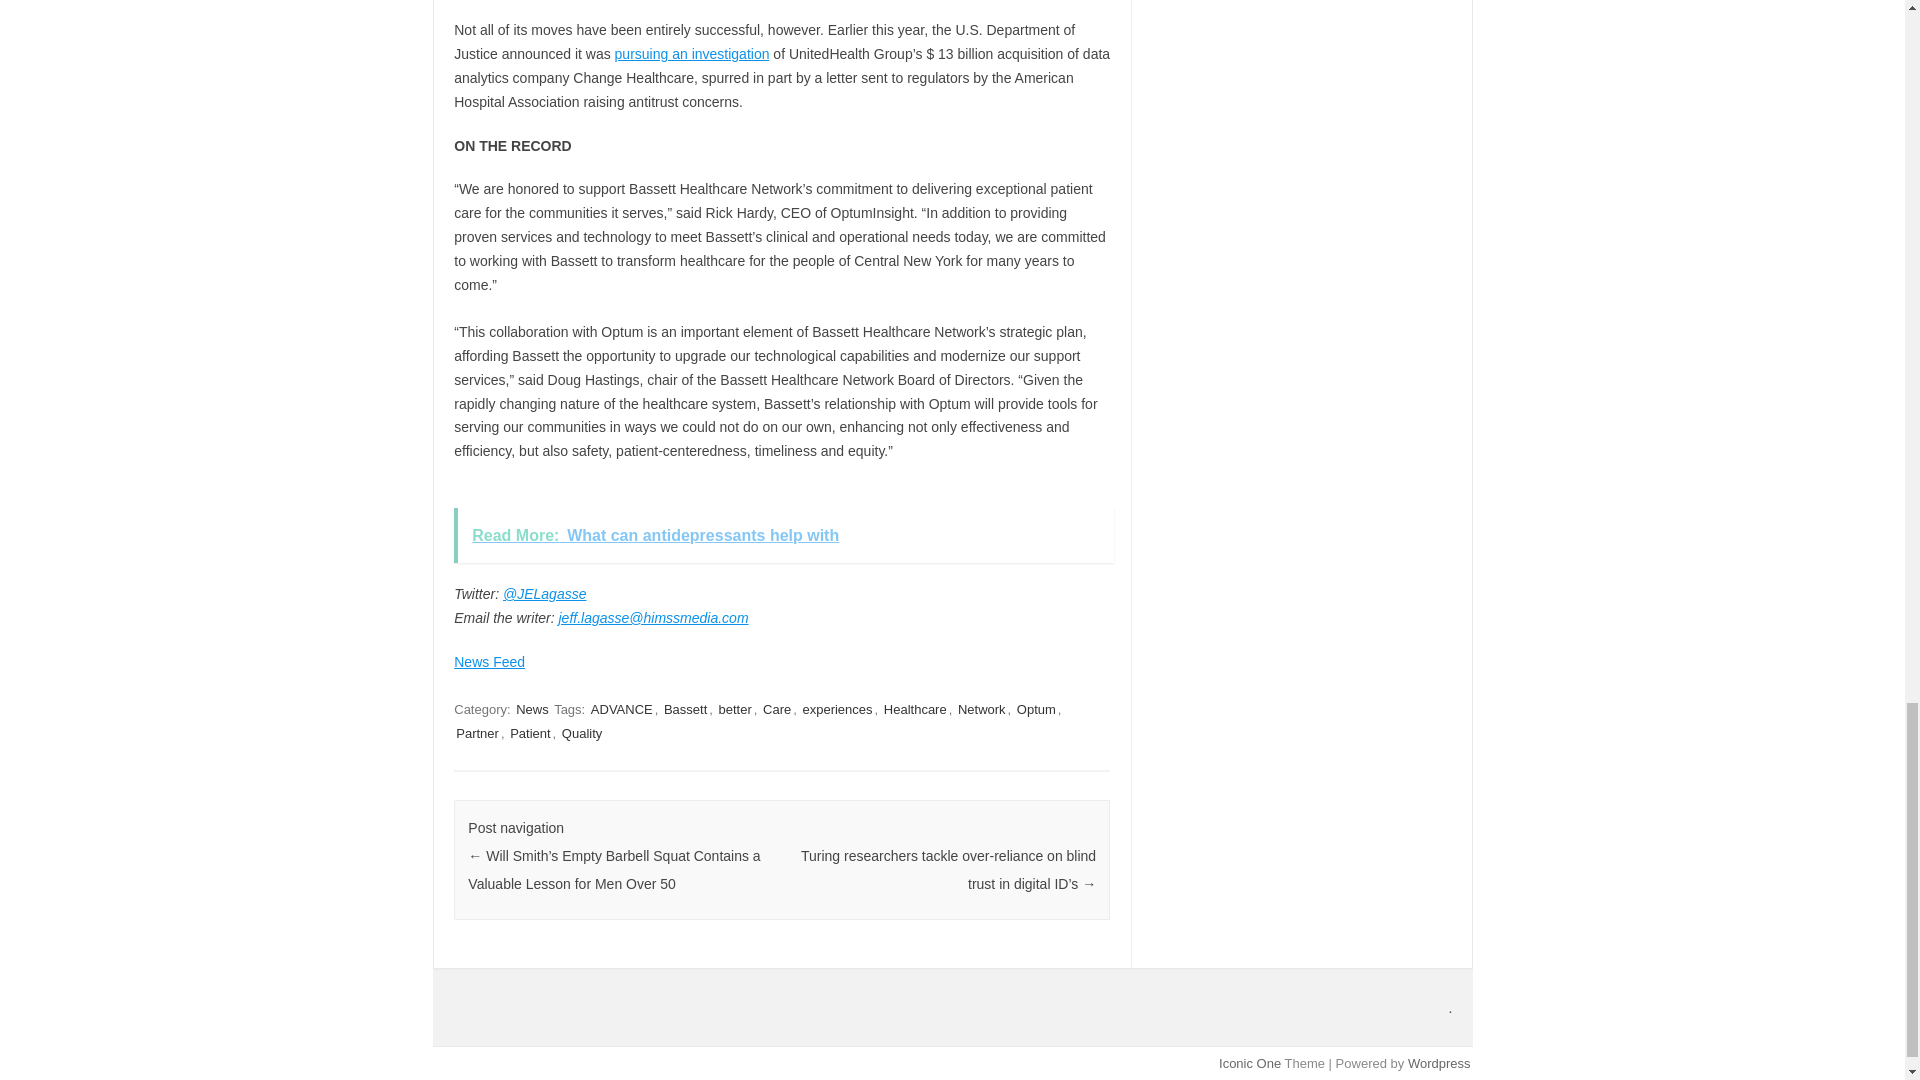 The image size is (1920, 1080). I want to click on experiences, so click(836, 709).